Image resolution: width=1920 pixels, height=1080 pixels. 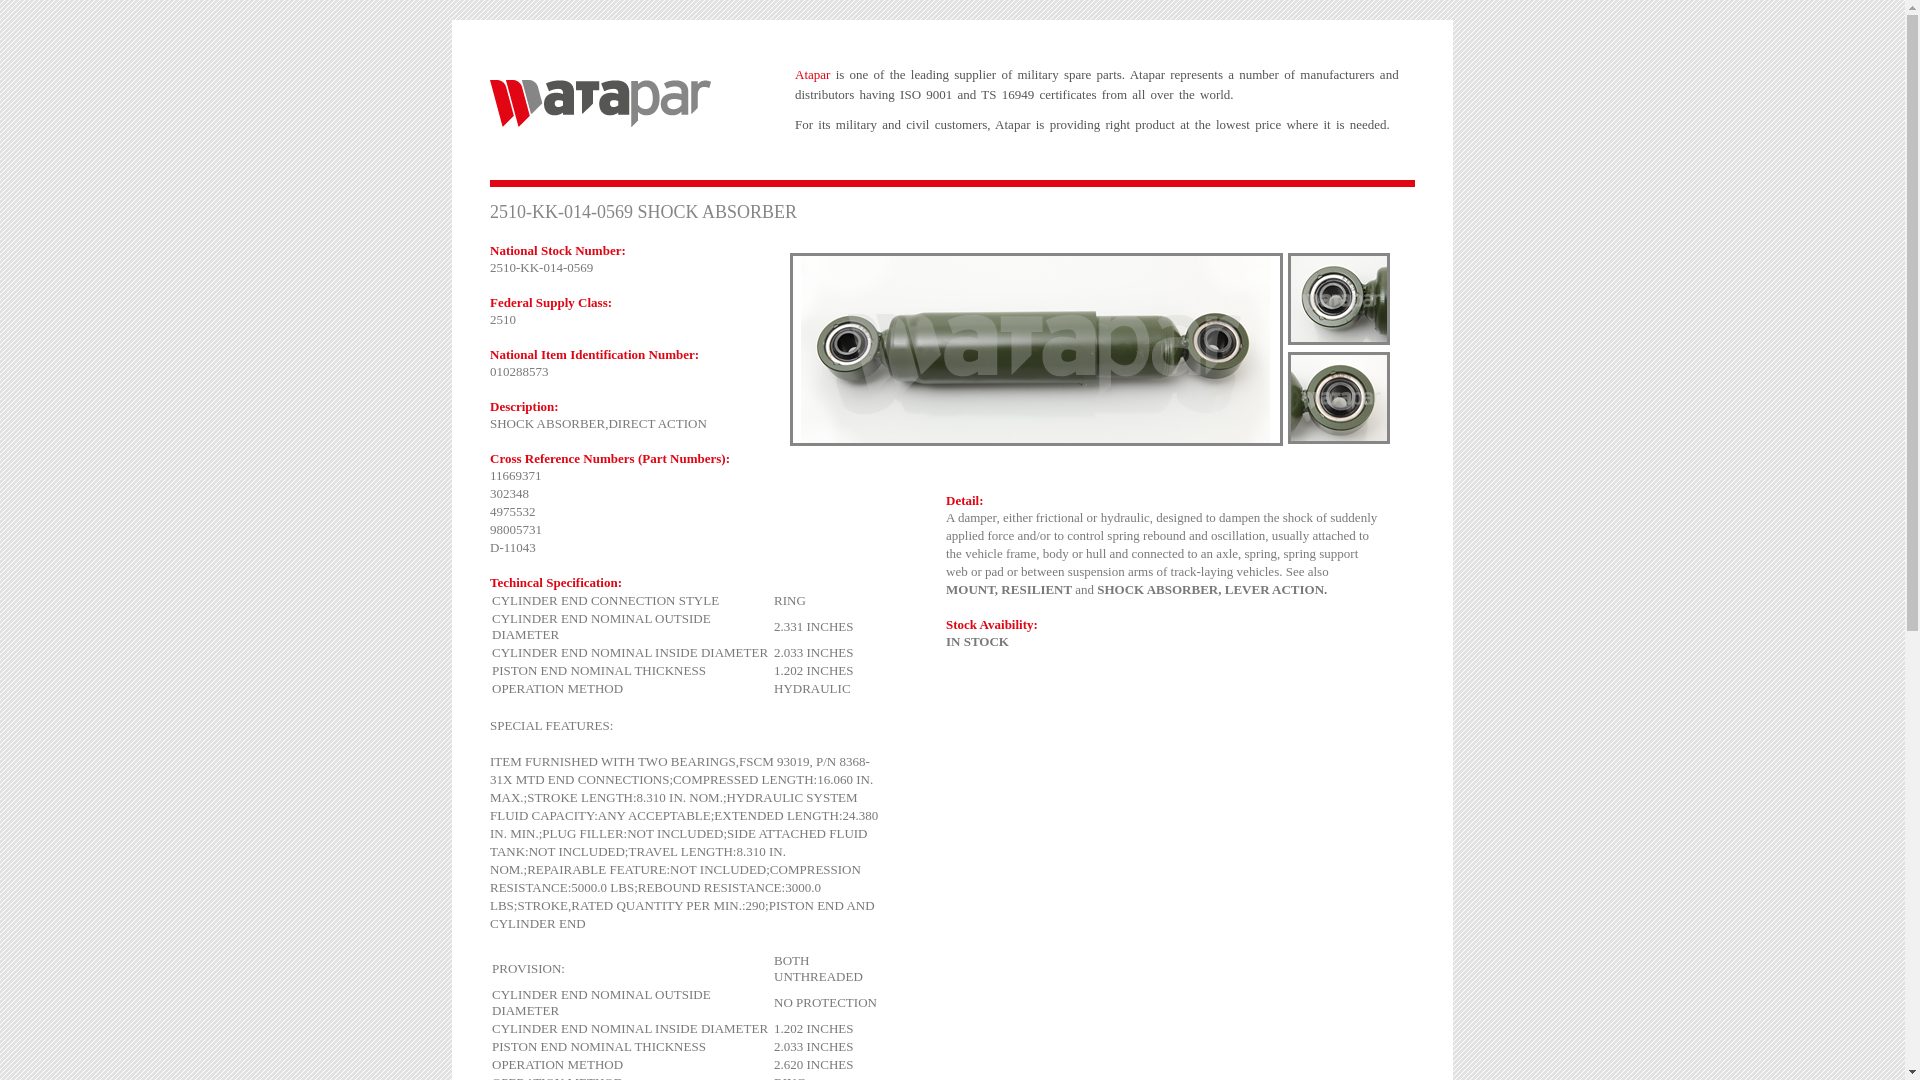 What do you see at coordinates (1339, 398) in the screenshot?
I see `2510-KK-014-0569` at bounding box center [1339, 398].